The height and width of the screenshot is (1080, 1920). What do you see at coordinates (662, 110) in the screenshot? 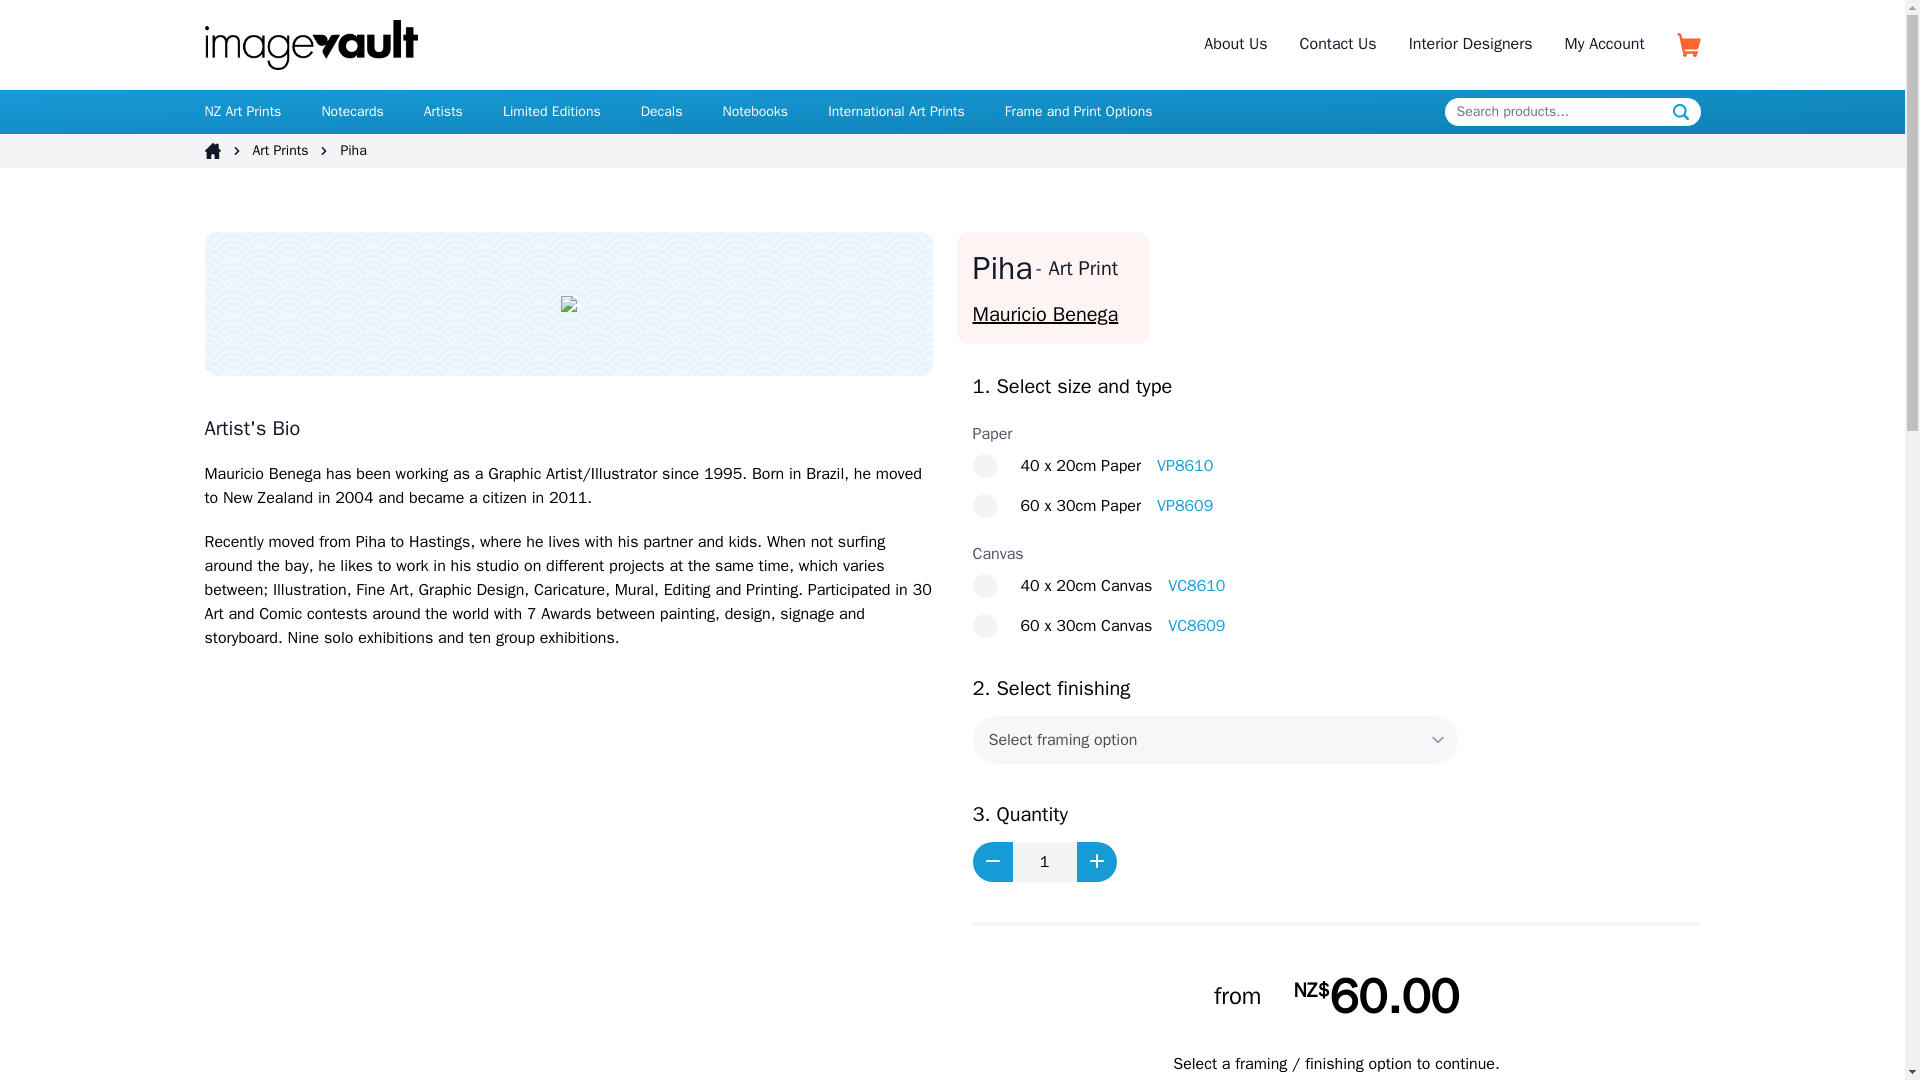
I see `Decals` at bounding box center [662, 110].